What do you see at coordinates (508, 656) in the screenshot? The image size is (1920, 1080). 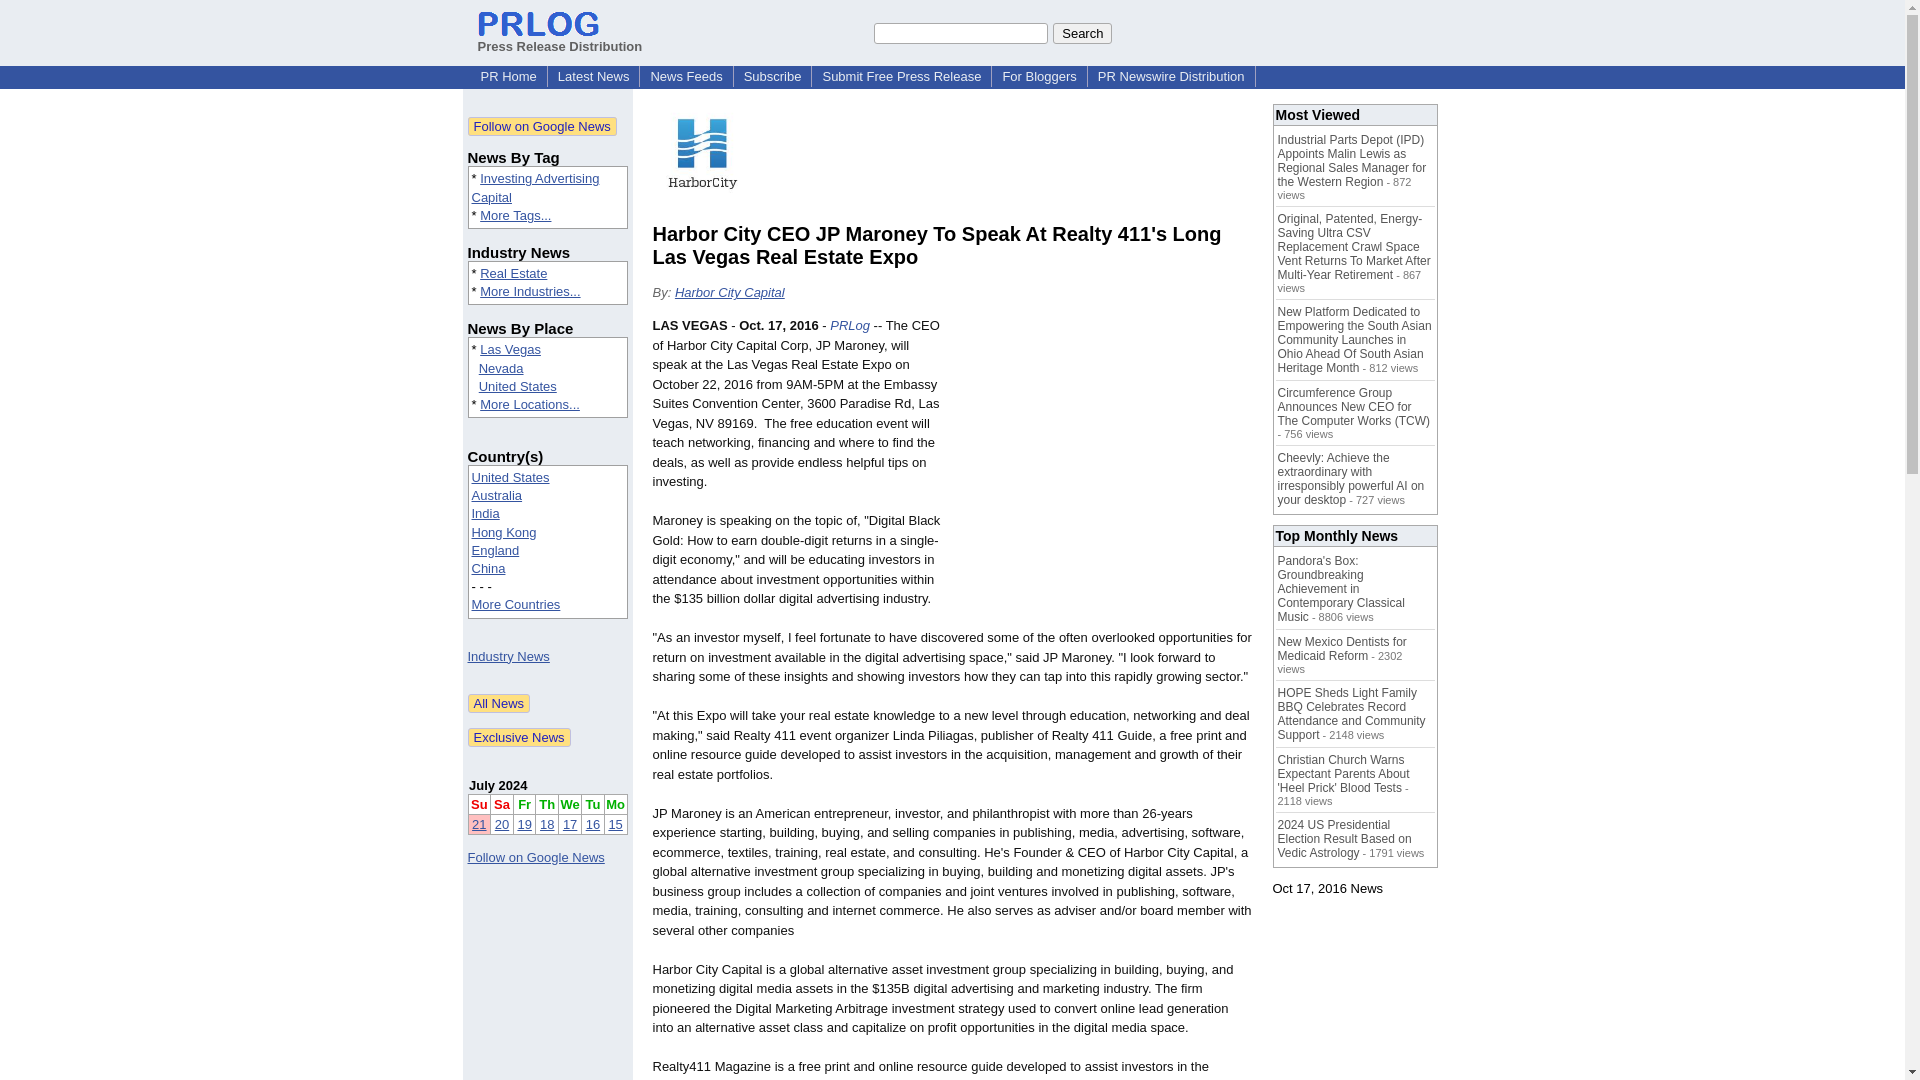 I see `Industry News` at bounding box center [508, 656].